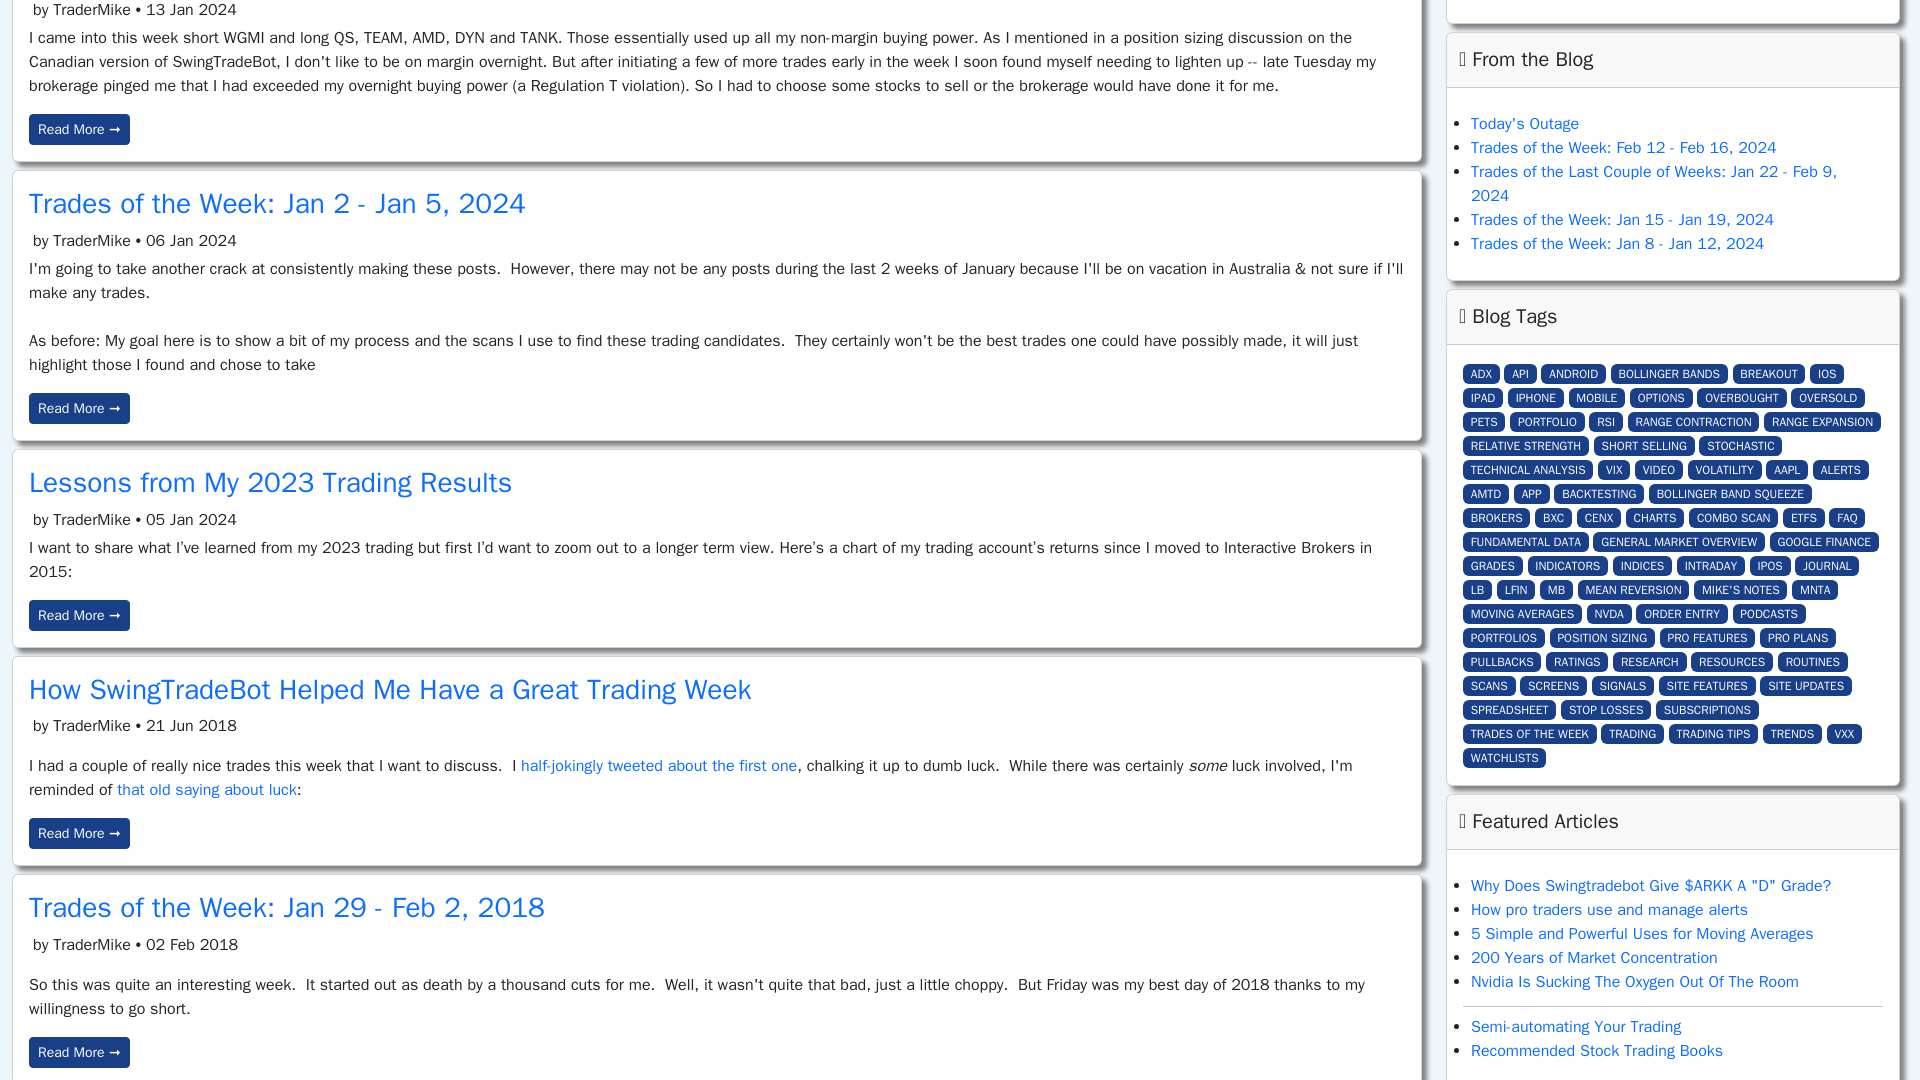 This screenshot has width=1920, height=1080. I want to click on Trades of the Week: Jan 2 - Jan 5, 2024, so click(277, 203).